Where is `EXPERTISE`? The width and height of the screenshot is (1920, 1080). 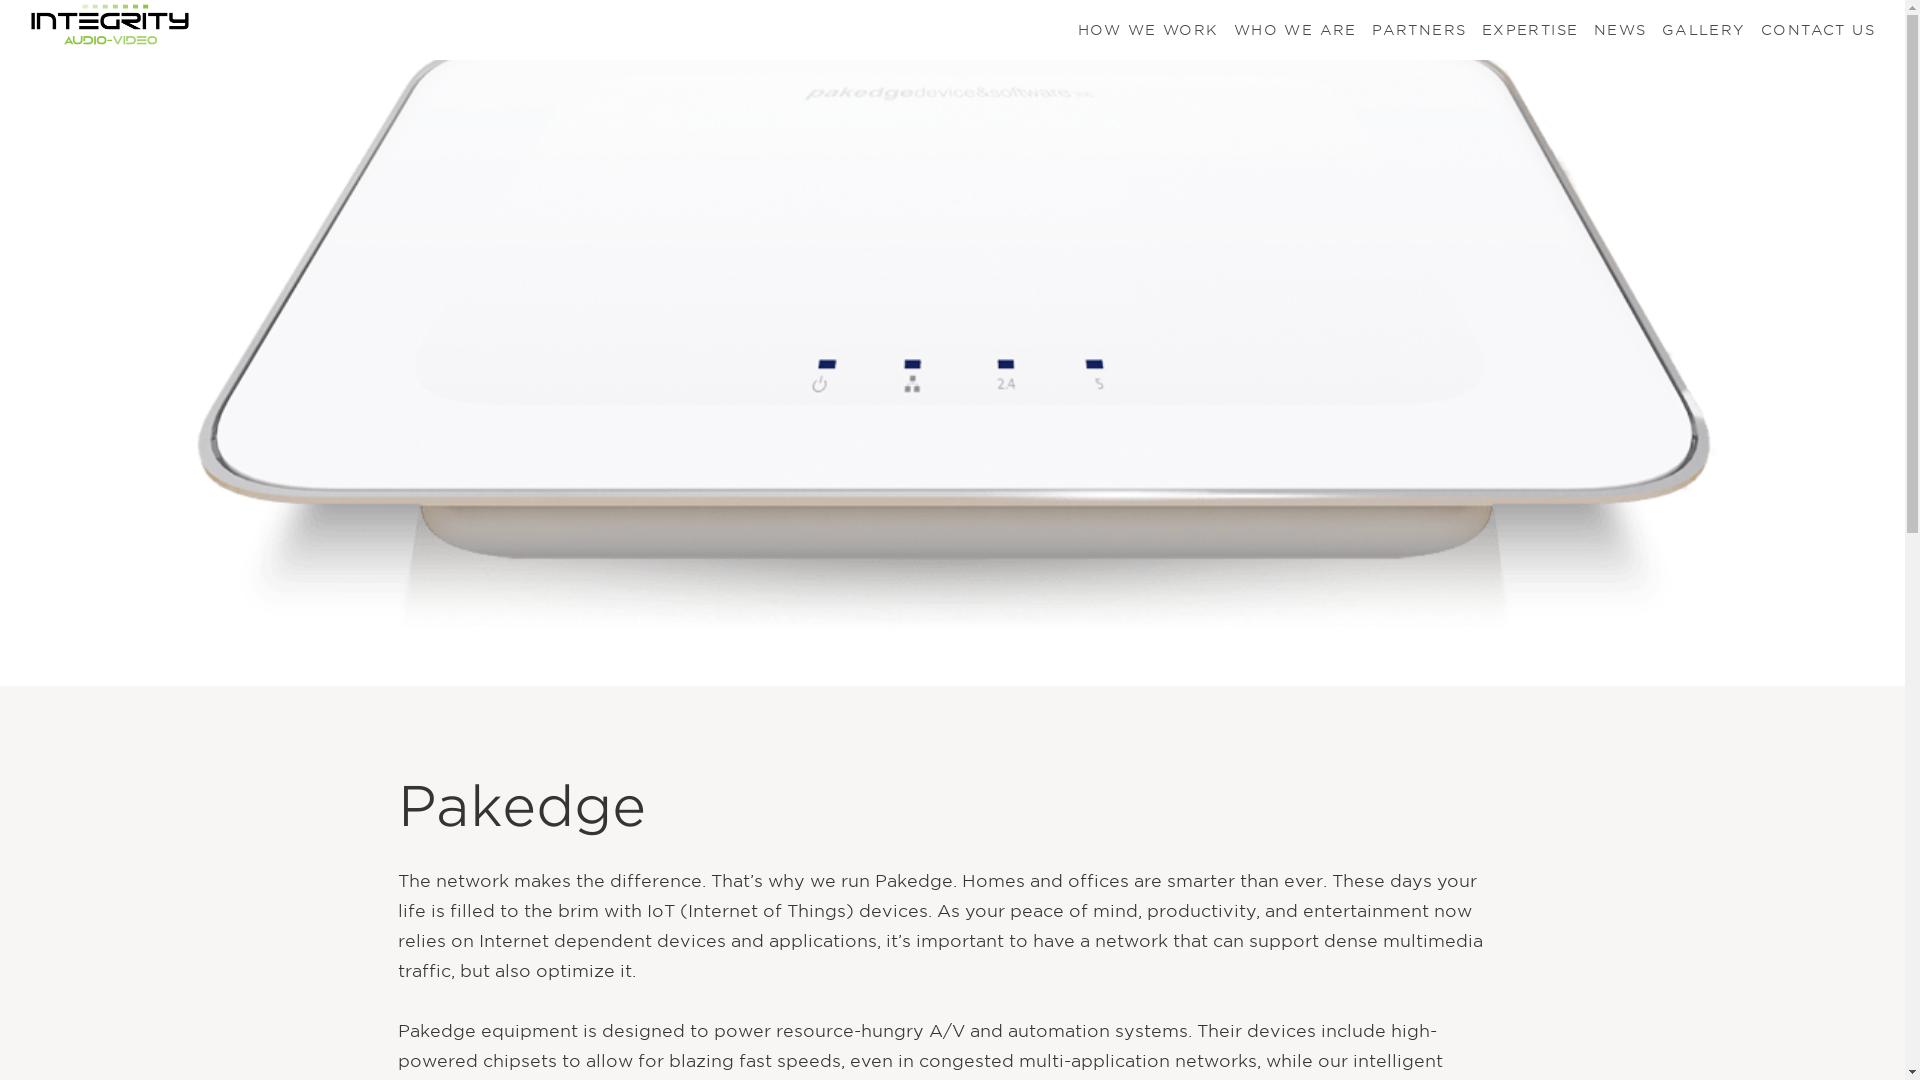 EXPERTISE is located at coordinates (1530, 30).